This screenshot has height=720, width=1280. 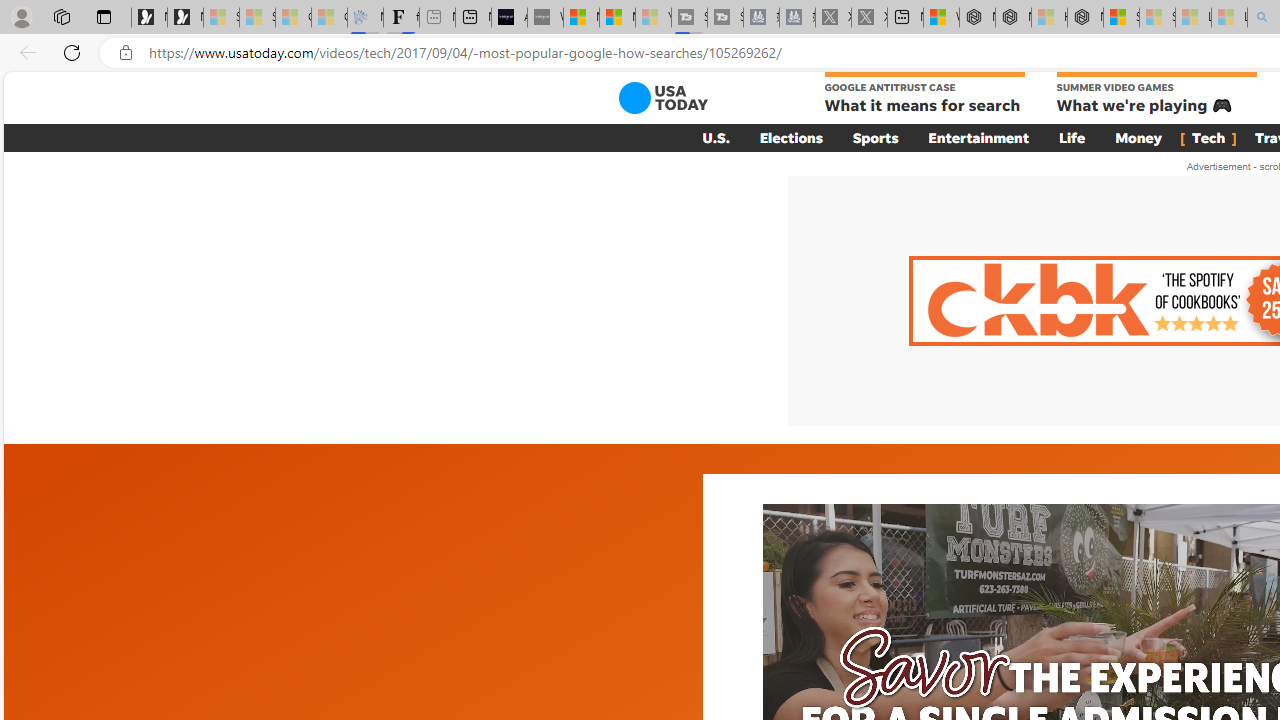 What do you see at coordinates (716, 137) in the screenshot?
I see `U.S.` at bounding box center [716, 137].